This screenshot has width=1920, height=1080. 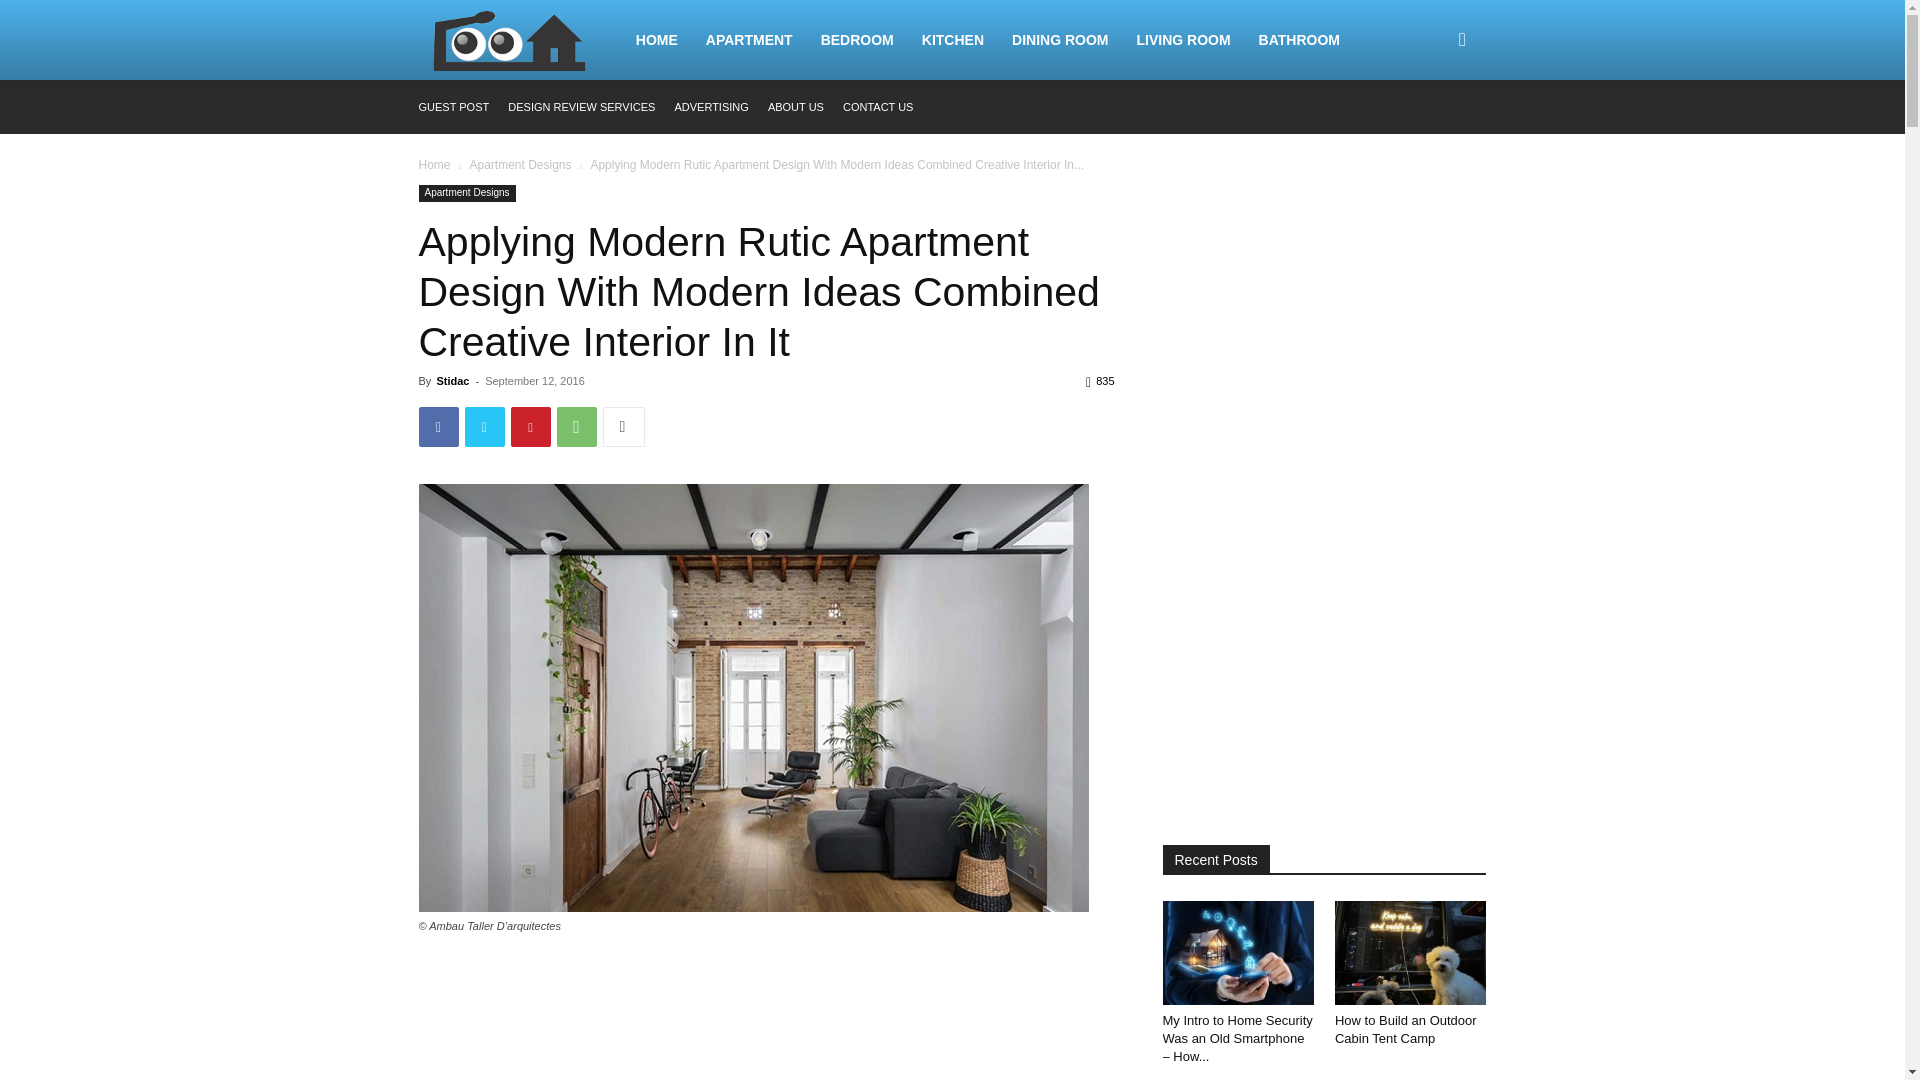 What do you see at coordinates (1298, 40) in the screenshot?
I see `BATHROOM` at bounding box center [1298, 40].